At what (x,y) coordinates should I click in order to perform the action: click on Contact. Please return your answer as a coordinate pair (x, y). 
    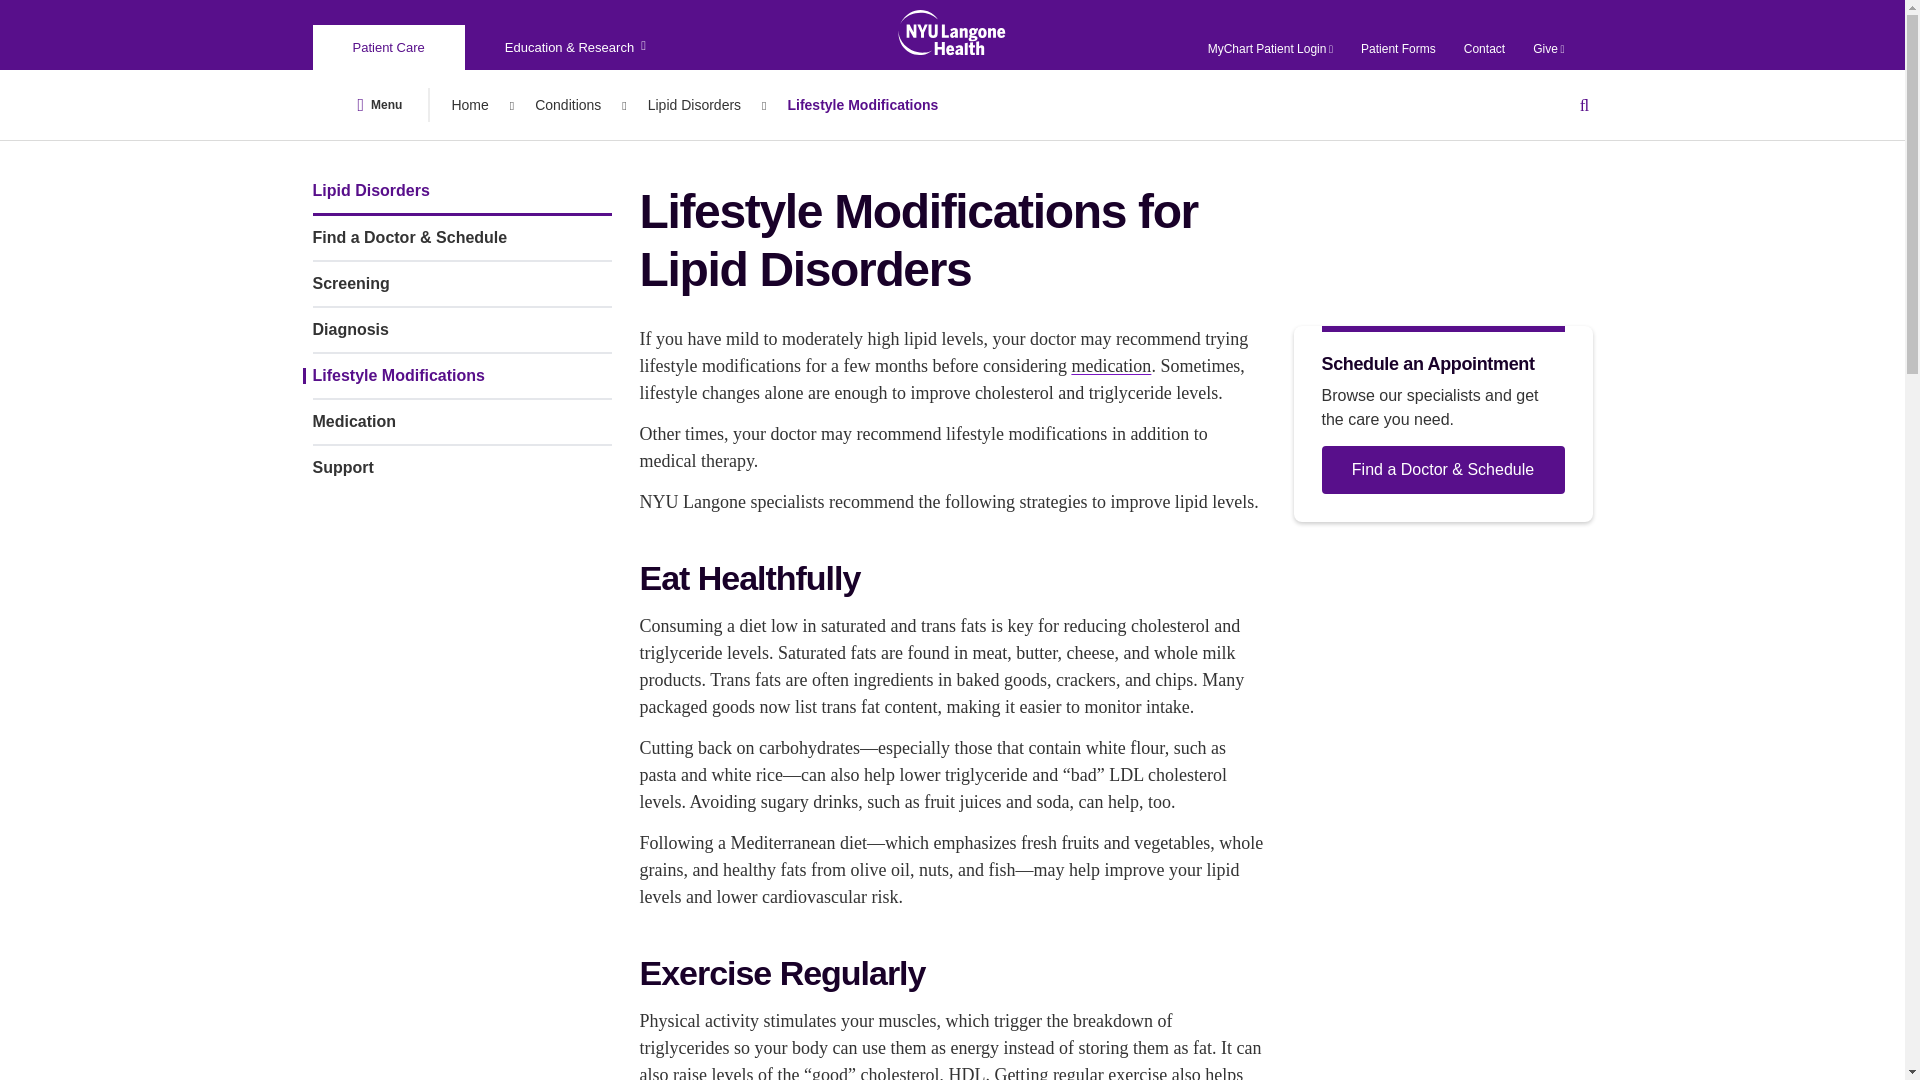
    Looking at the image, I should click on (1484, 49).